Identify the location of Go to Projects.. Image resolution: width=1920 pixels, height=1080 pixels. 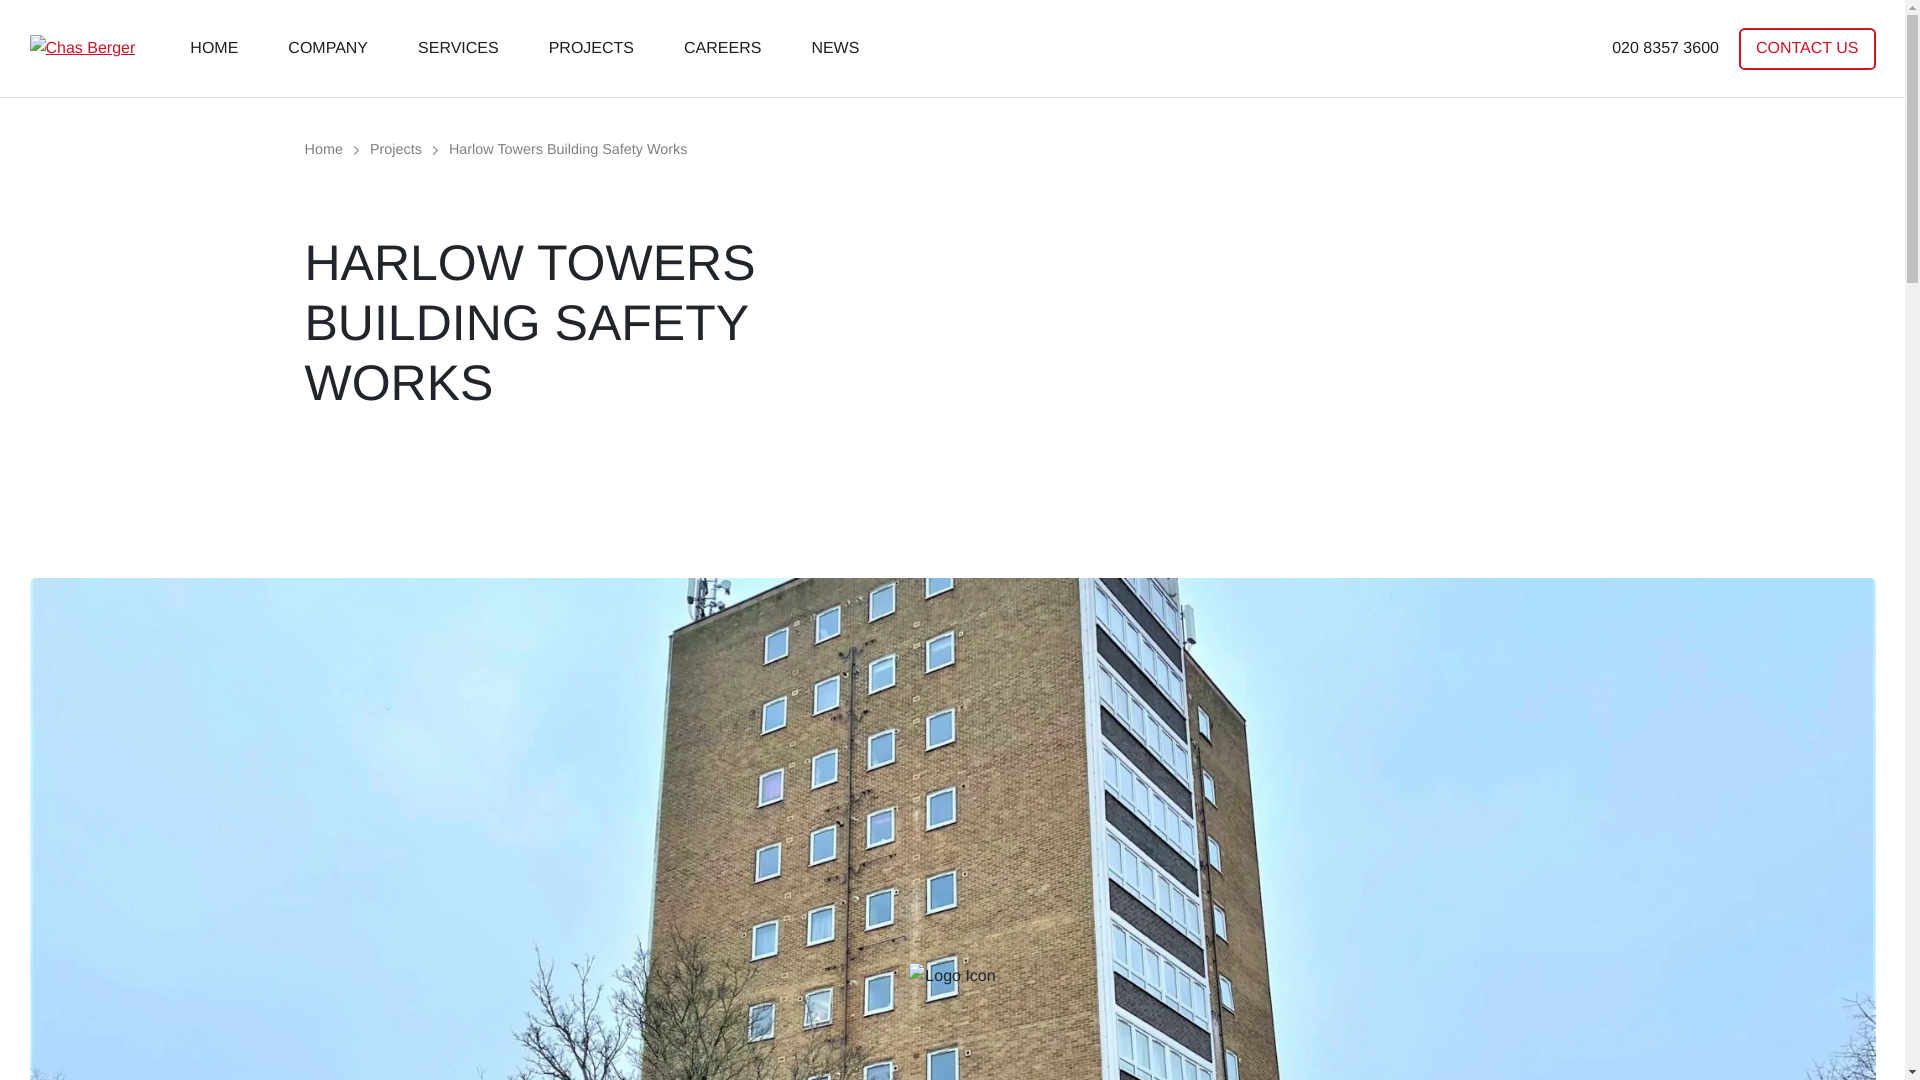
(396, 149).